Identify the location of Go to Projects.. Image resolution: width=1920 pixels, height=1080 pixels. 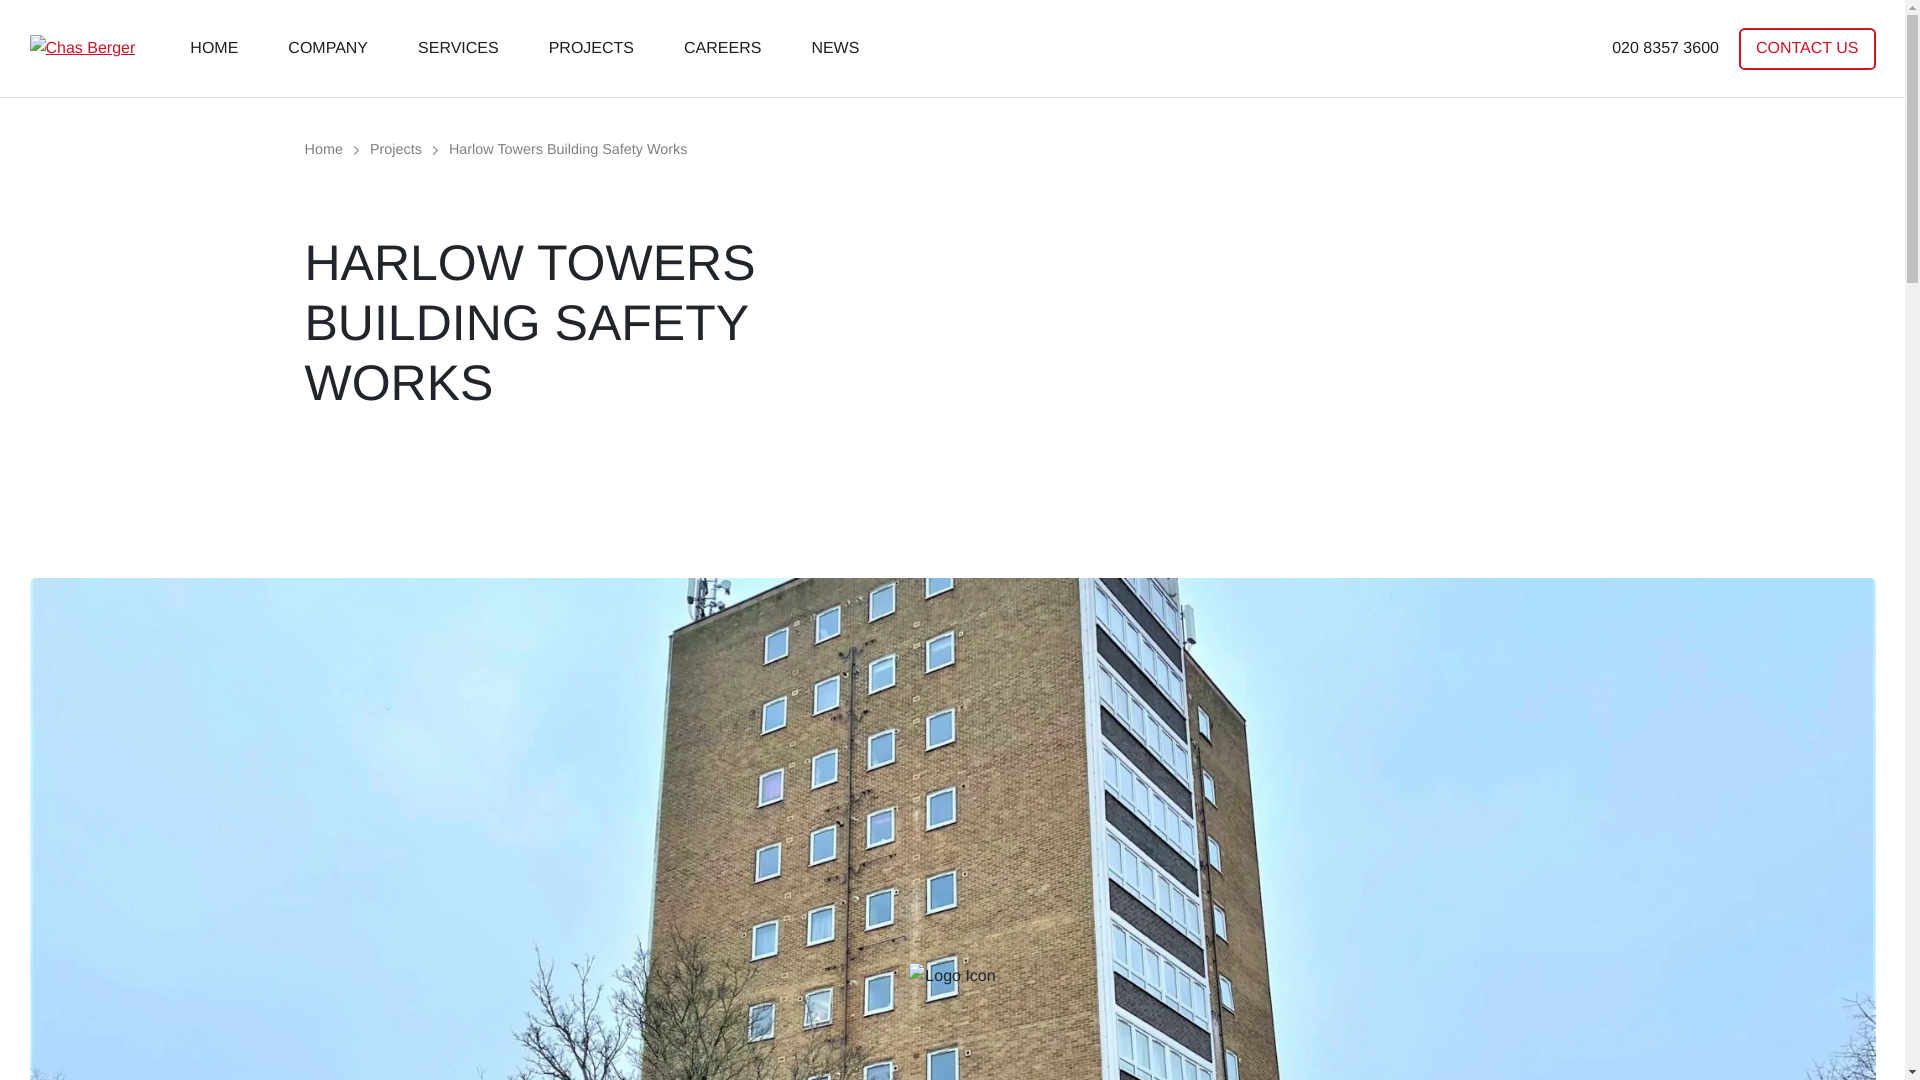
(396, 149).